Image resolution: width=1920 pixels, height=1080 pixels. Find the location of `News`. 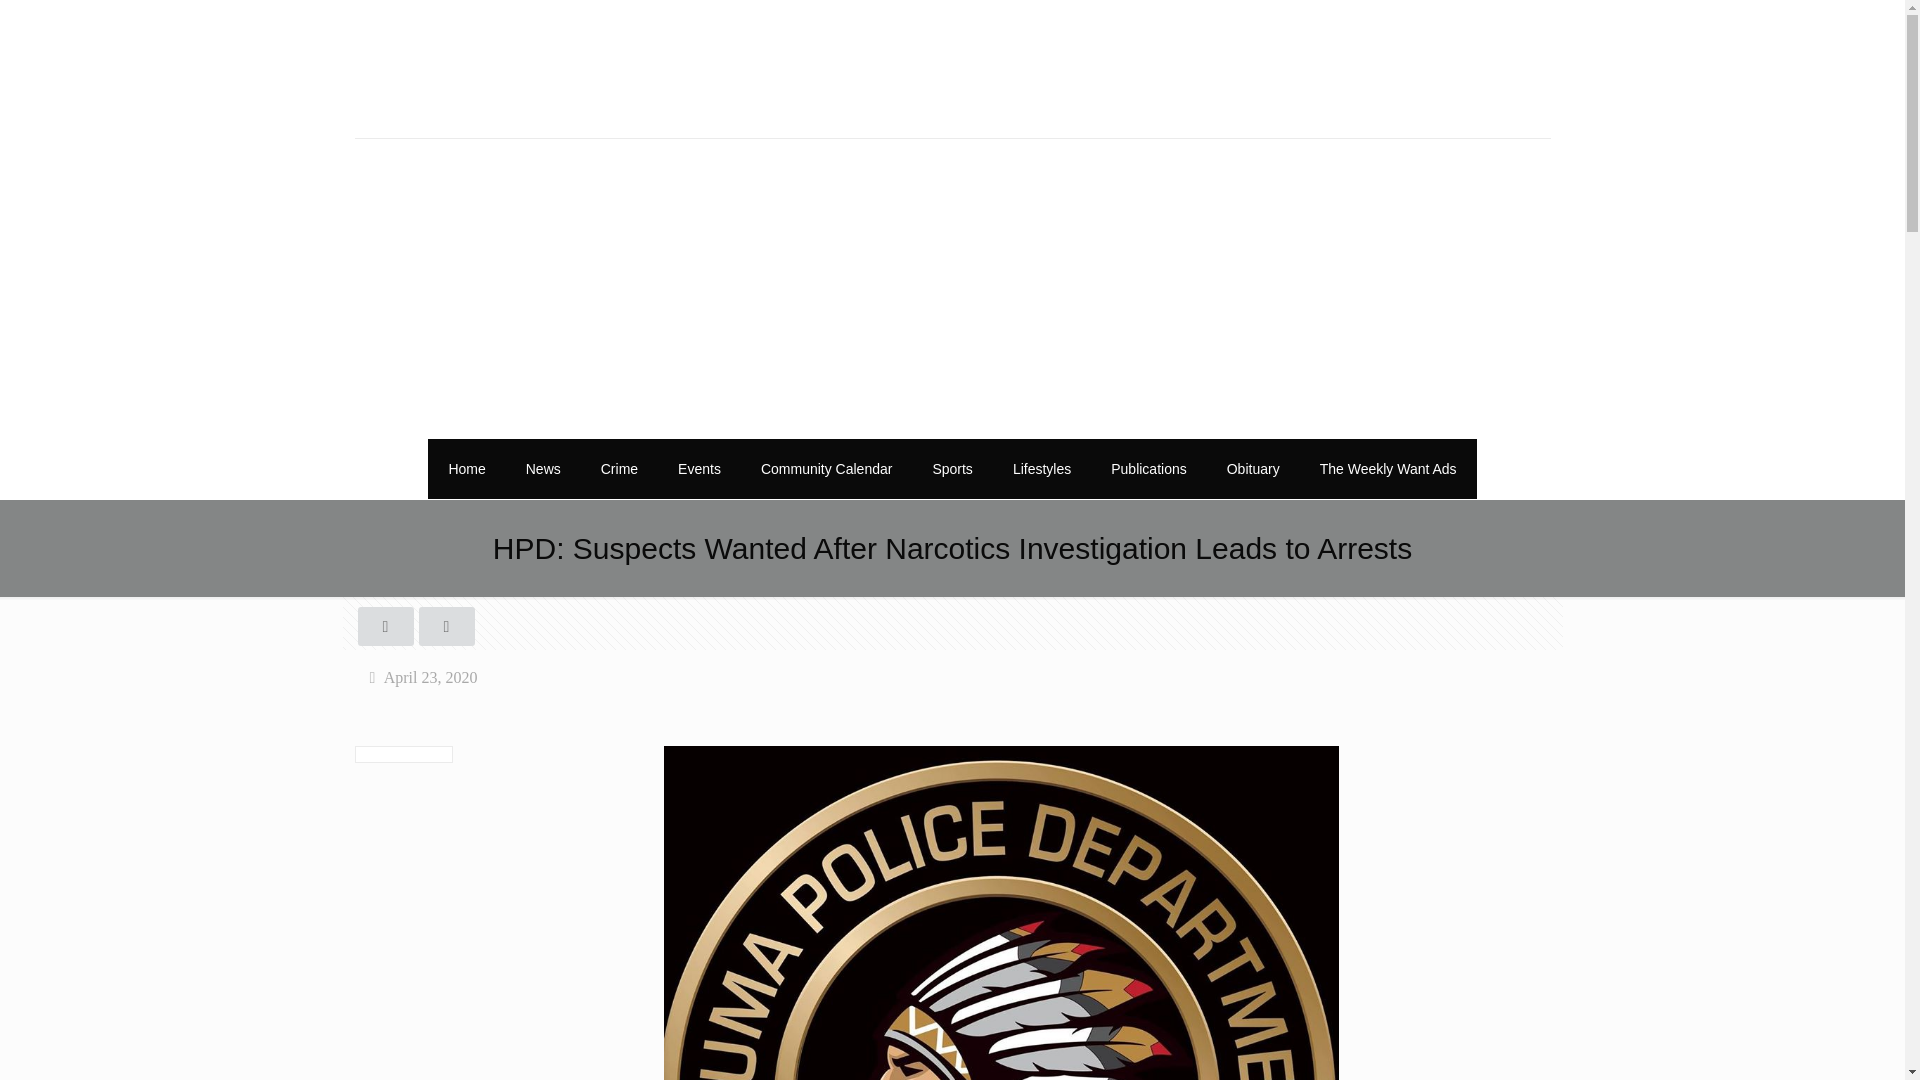

News is located at coordinates (544, 468).